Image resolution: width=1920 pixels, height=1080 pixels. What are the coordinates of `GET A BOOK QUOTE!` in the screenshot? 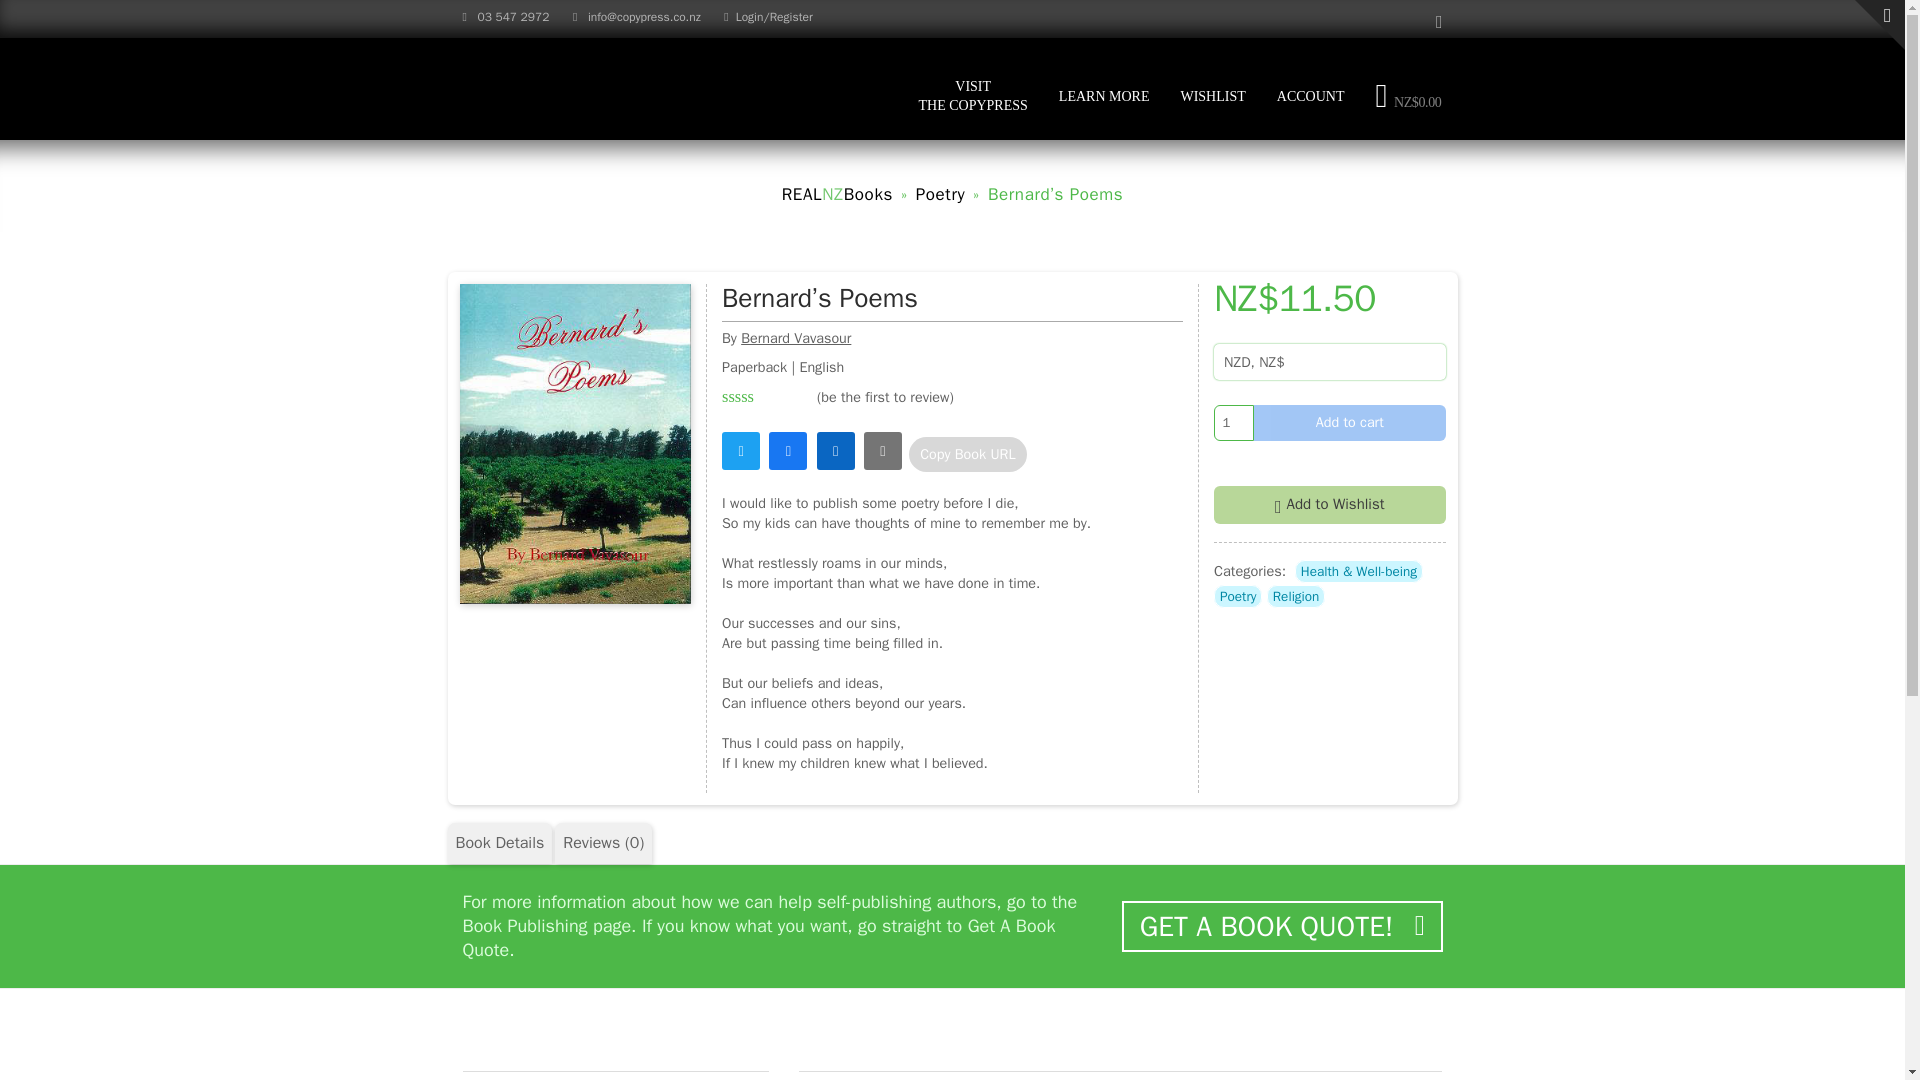 It's located at (1237, 596).